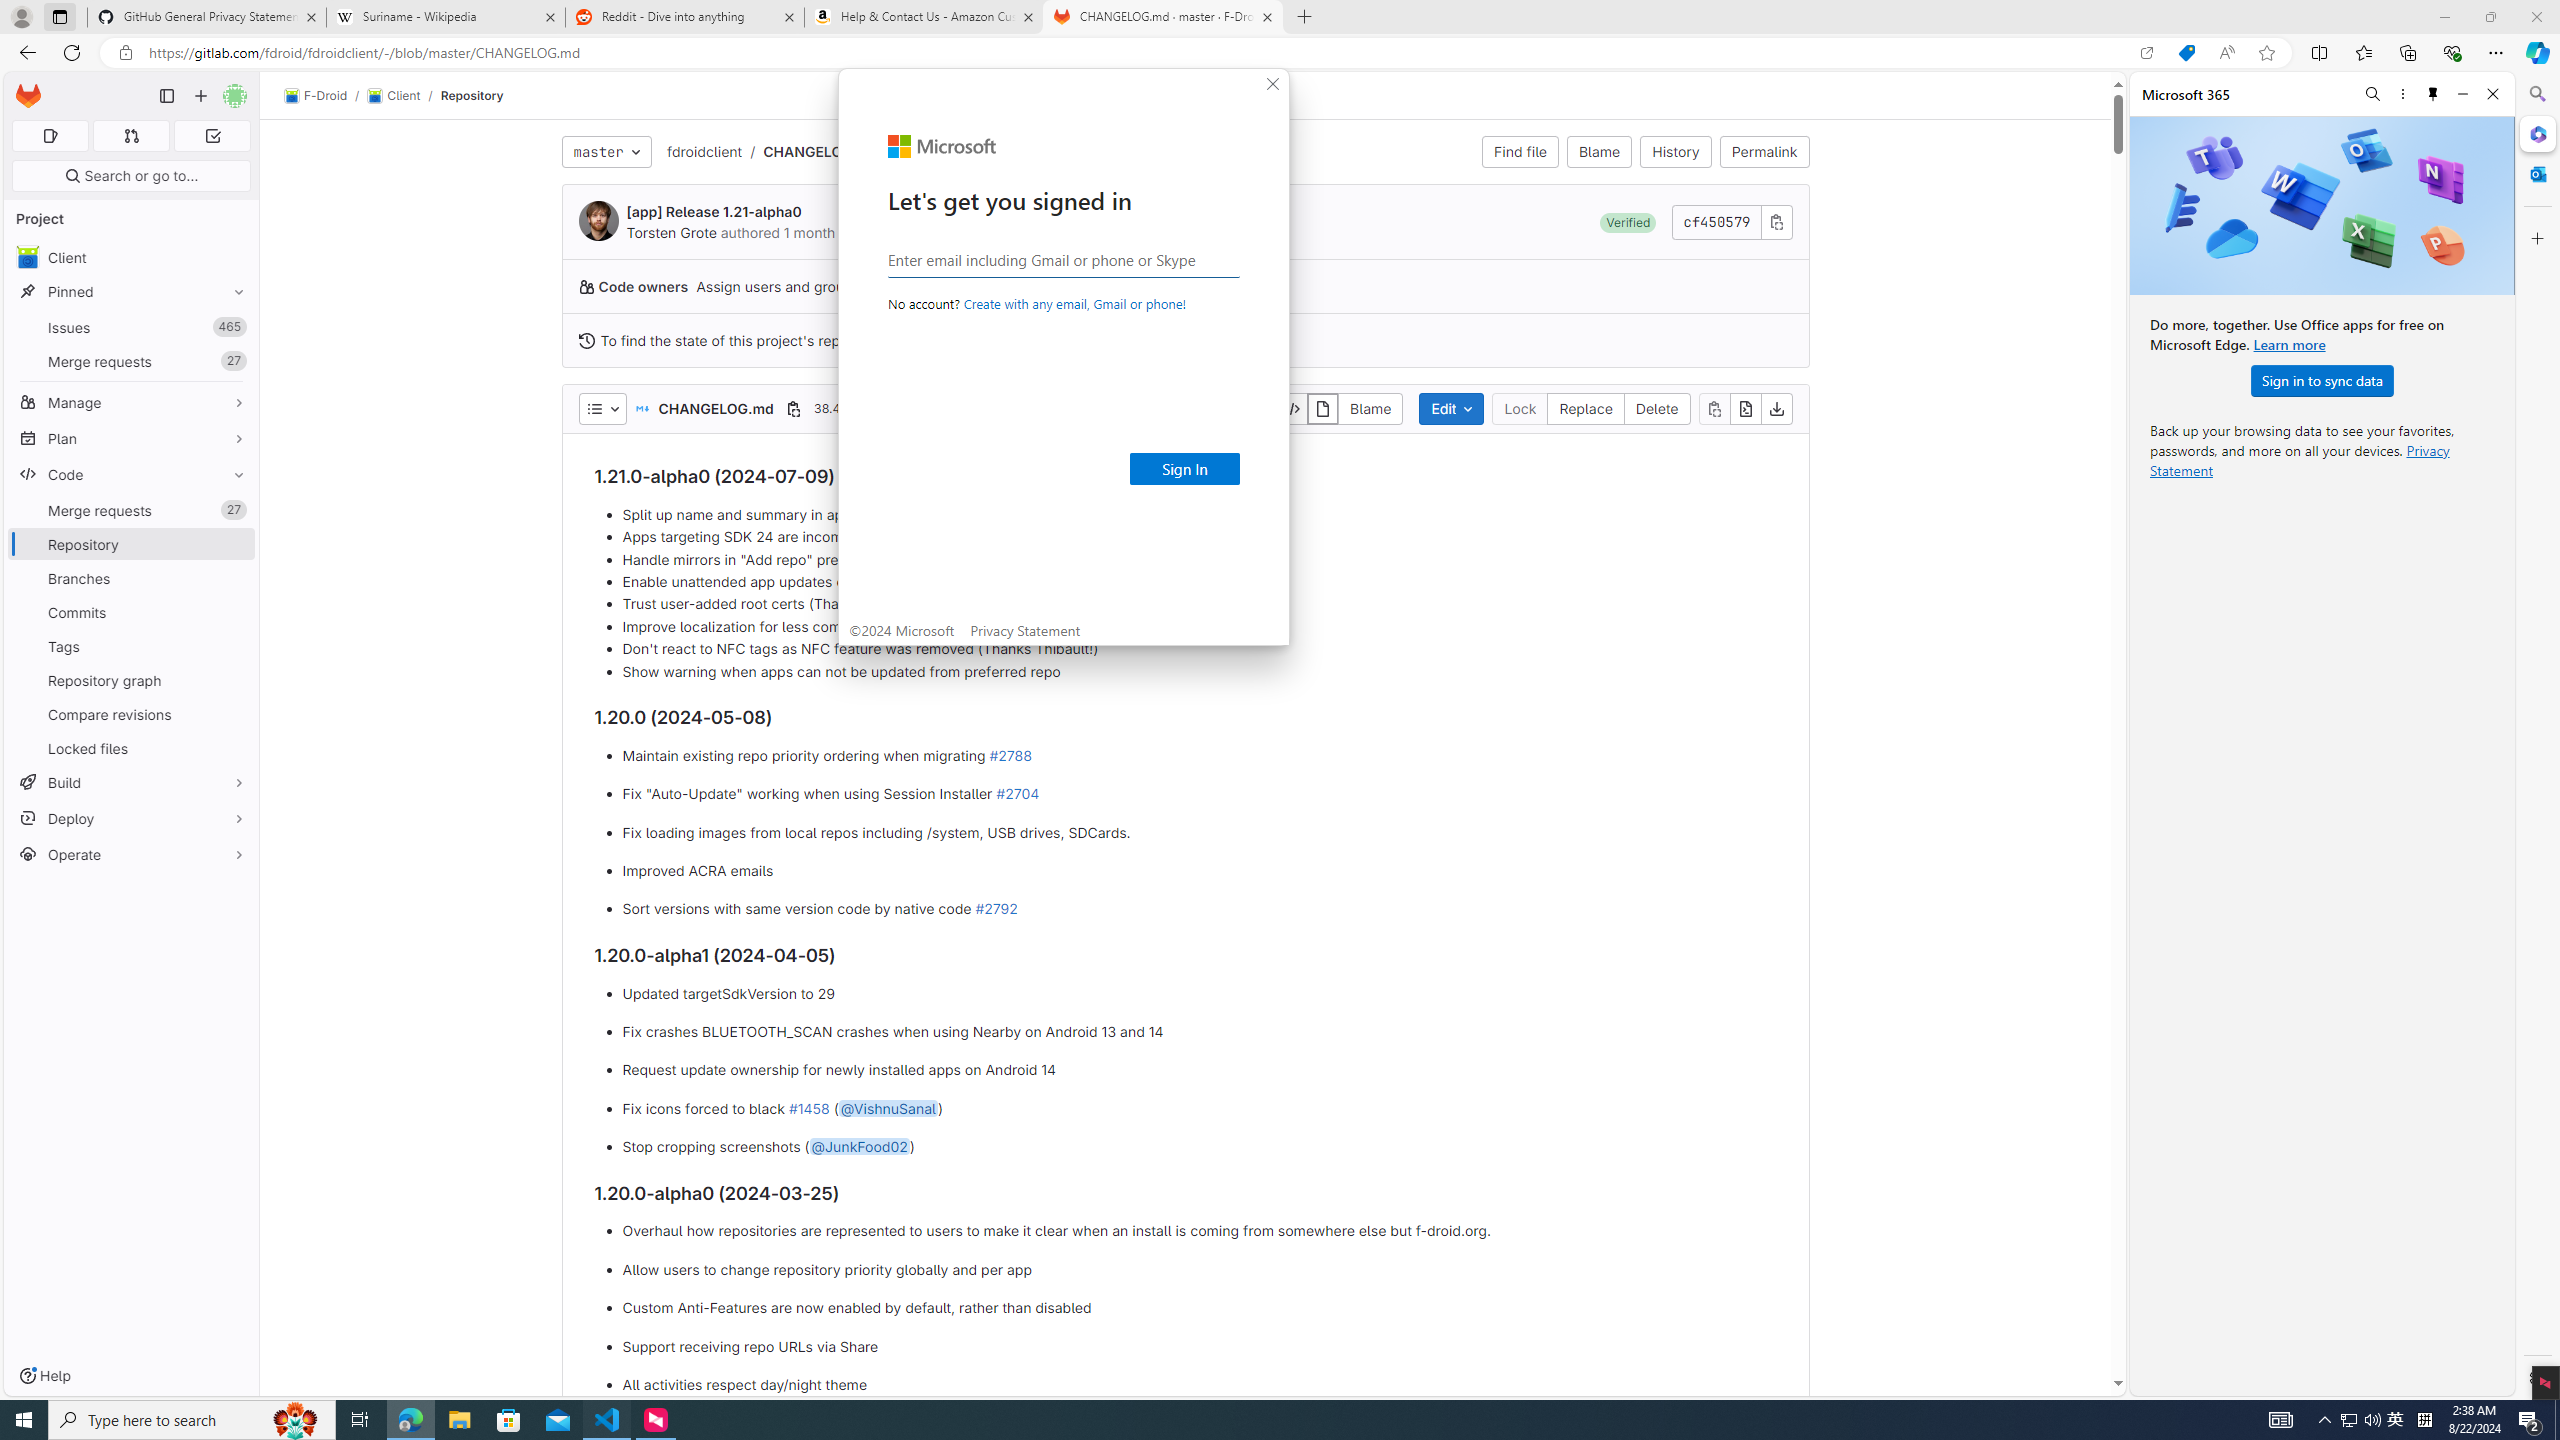 Image resolution: width=2560 pixels, height=1440 pixels. I want to click on Toggle Panel (Ctrl+J), so click(2356, 16).